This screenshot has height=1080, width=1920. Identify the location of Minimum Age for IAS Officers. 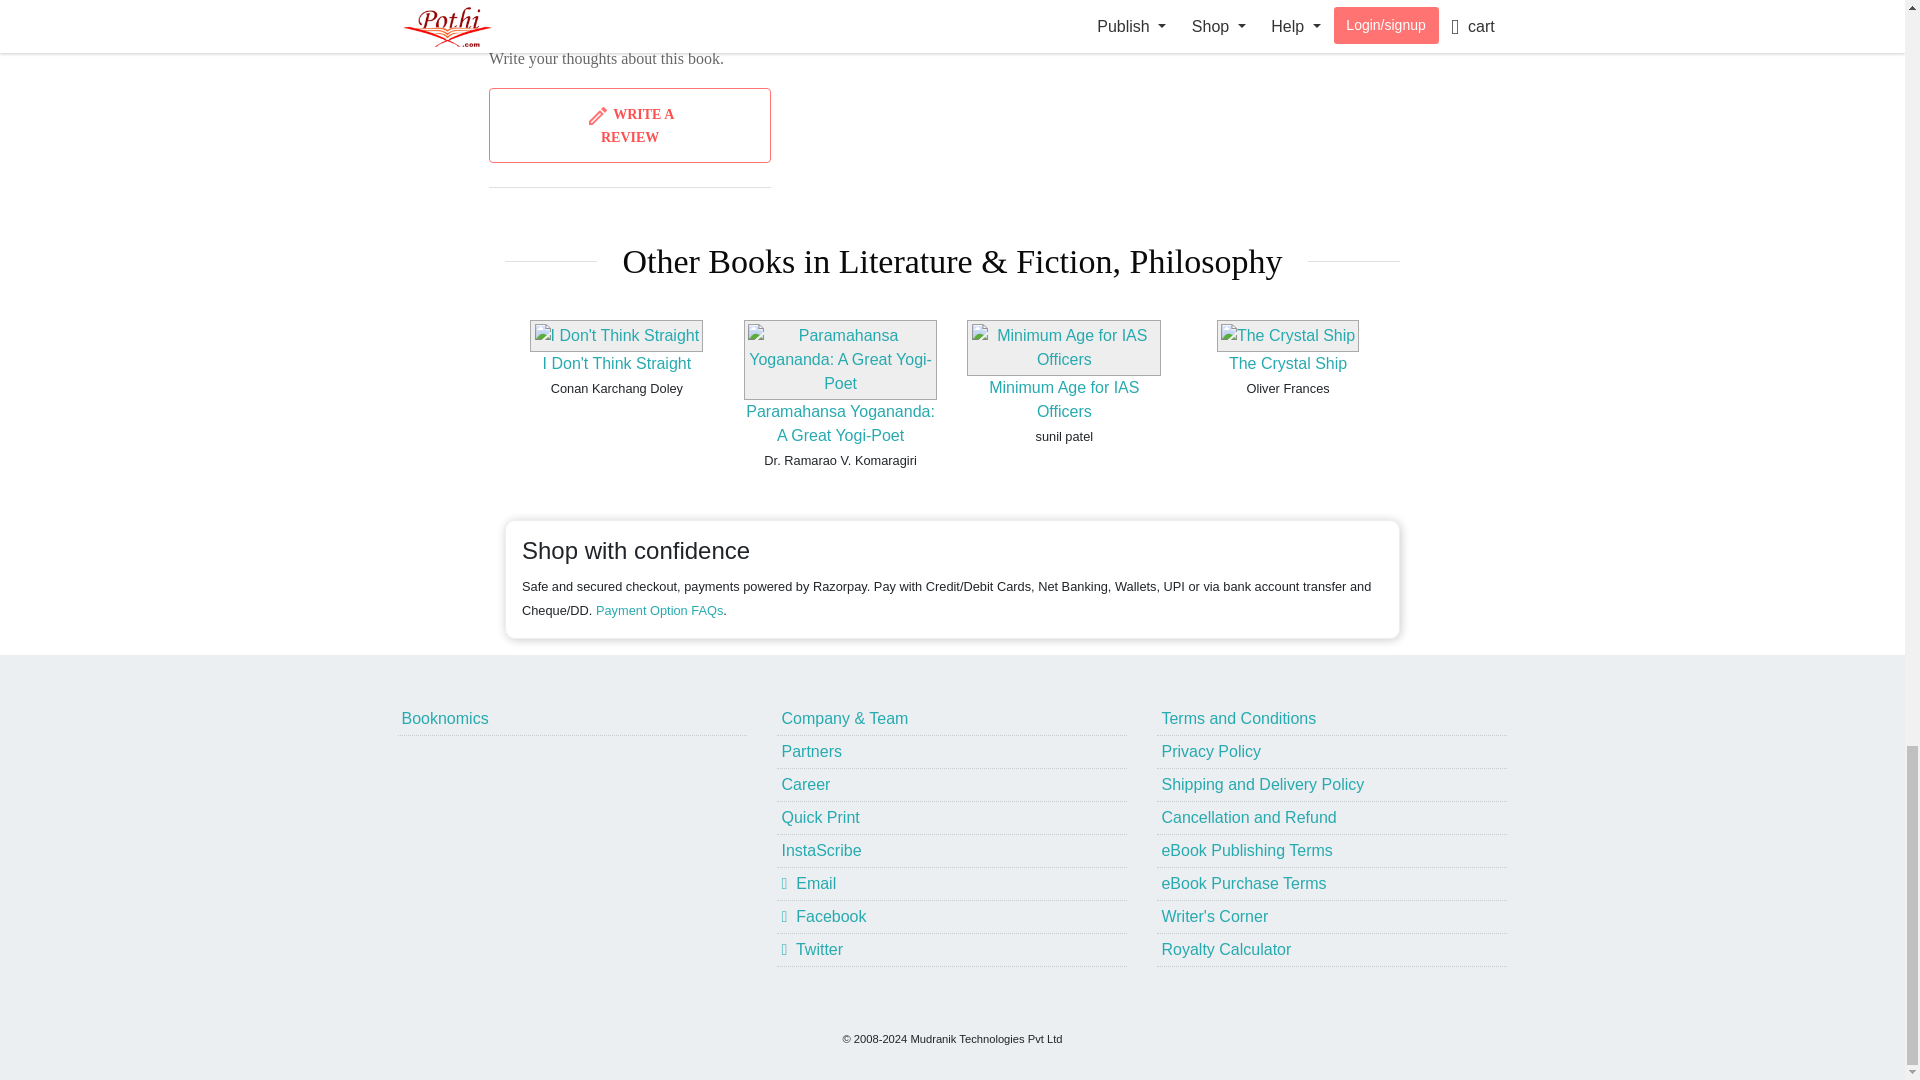
(1063, 400).